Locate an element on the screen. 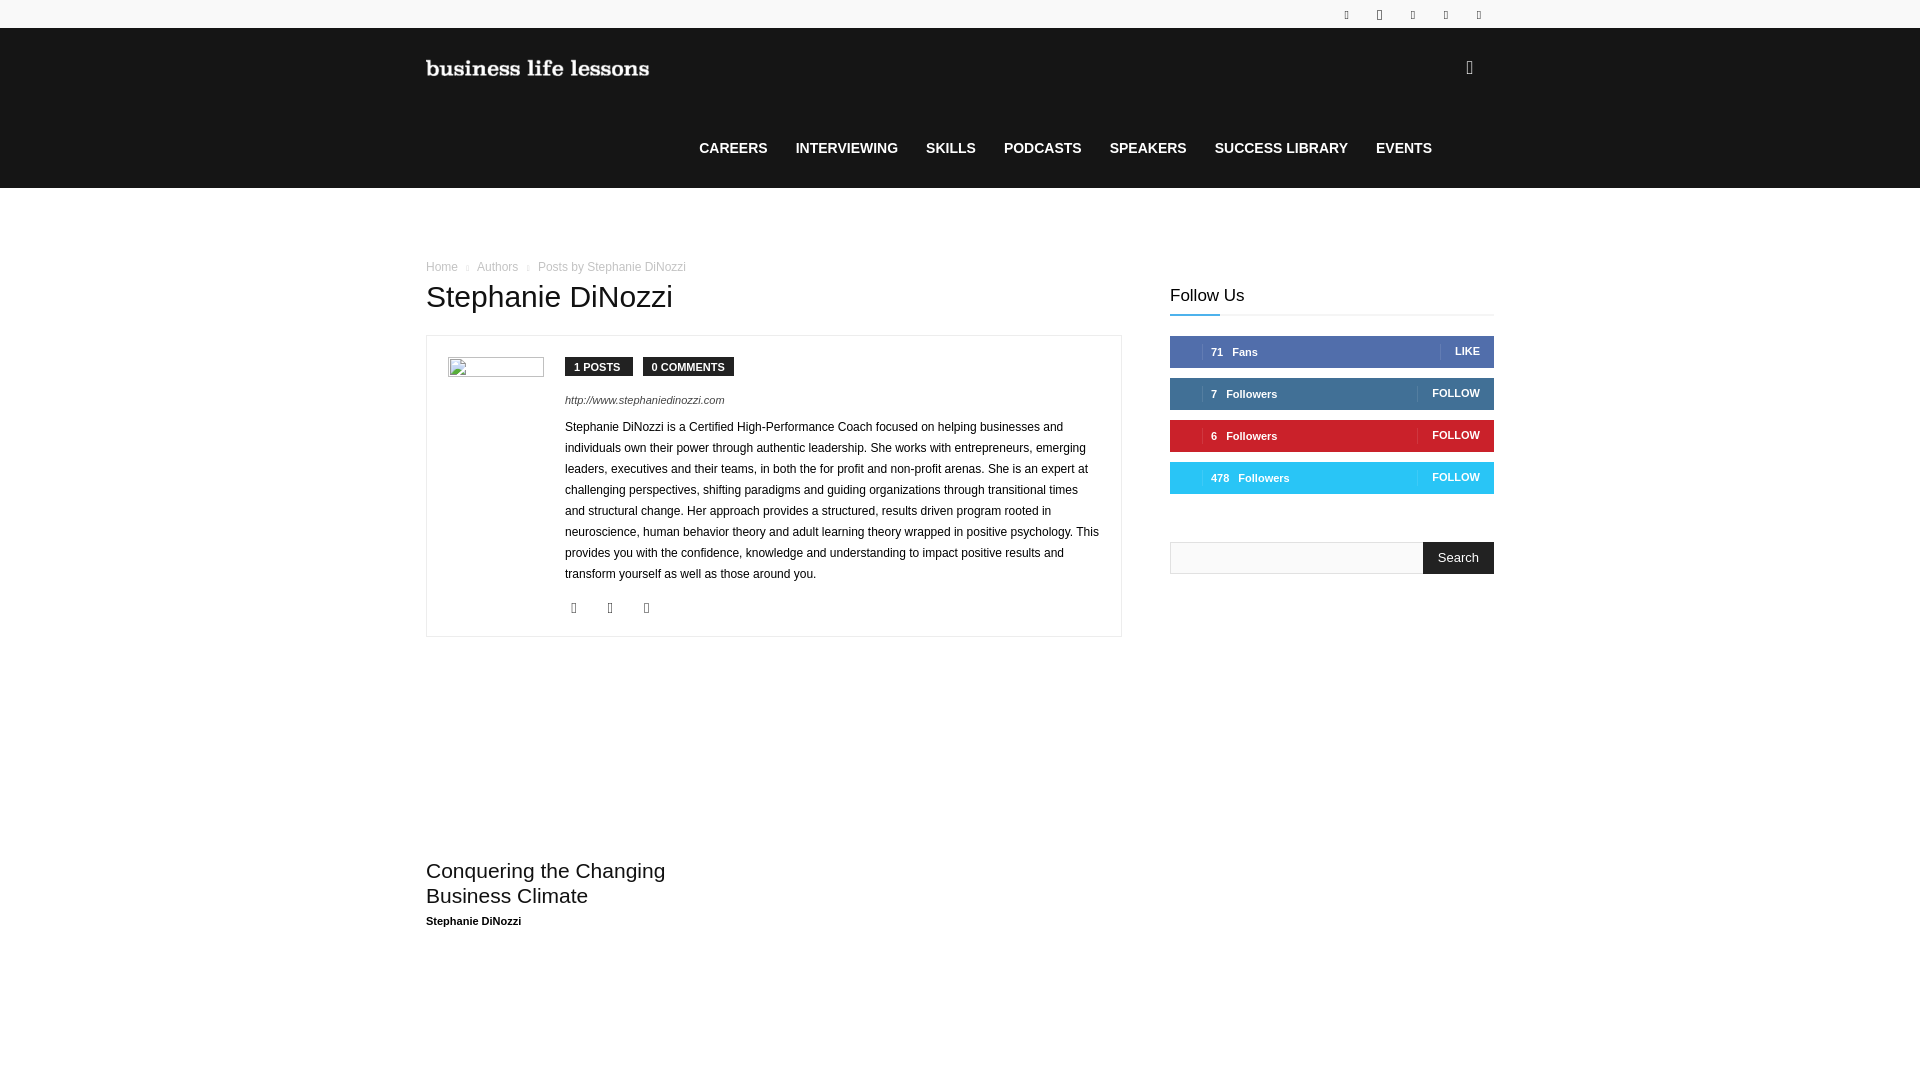 Image resolution: width=1920 pixels, height=1080 pixels. Linkedin is located at coordinates (654, 608).